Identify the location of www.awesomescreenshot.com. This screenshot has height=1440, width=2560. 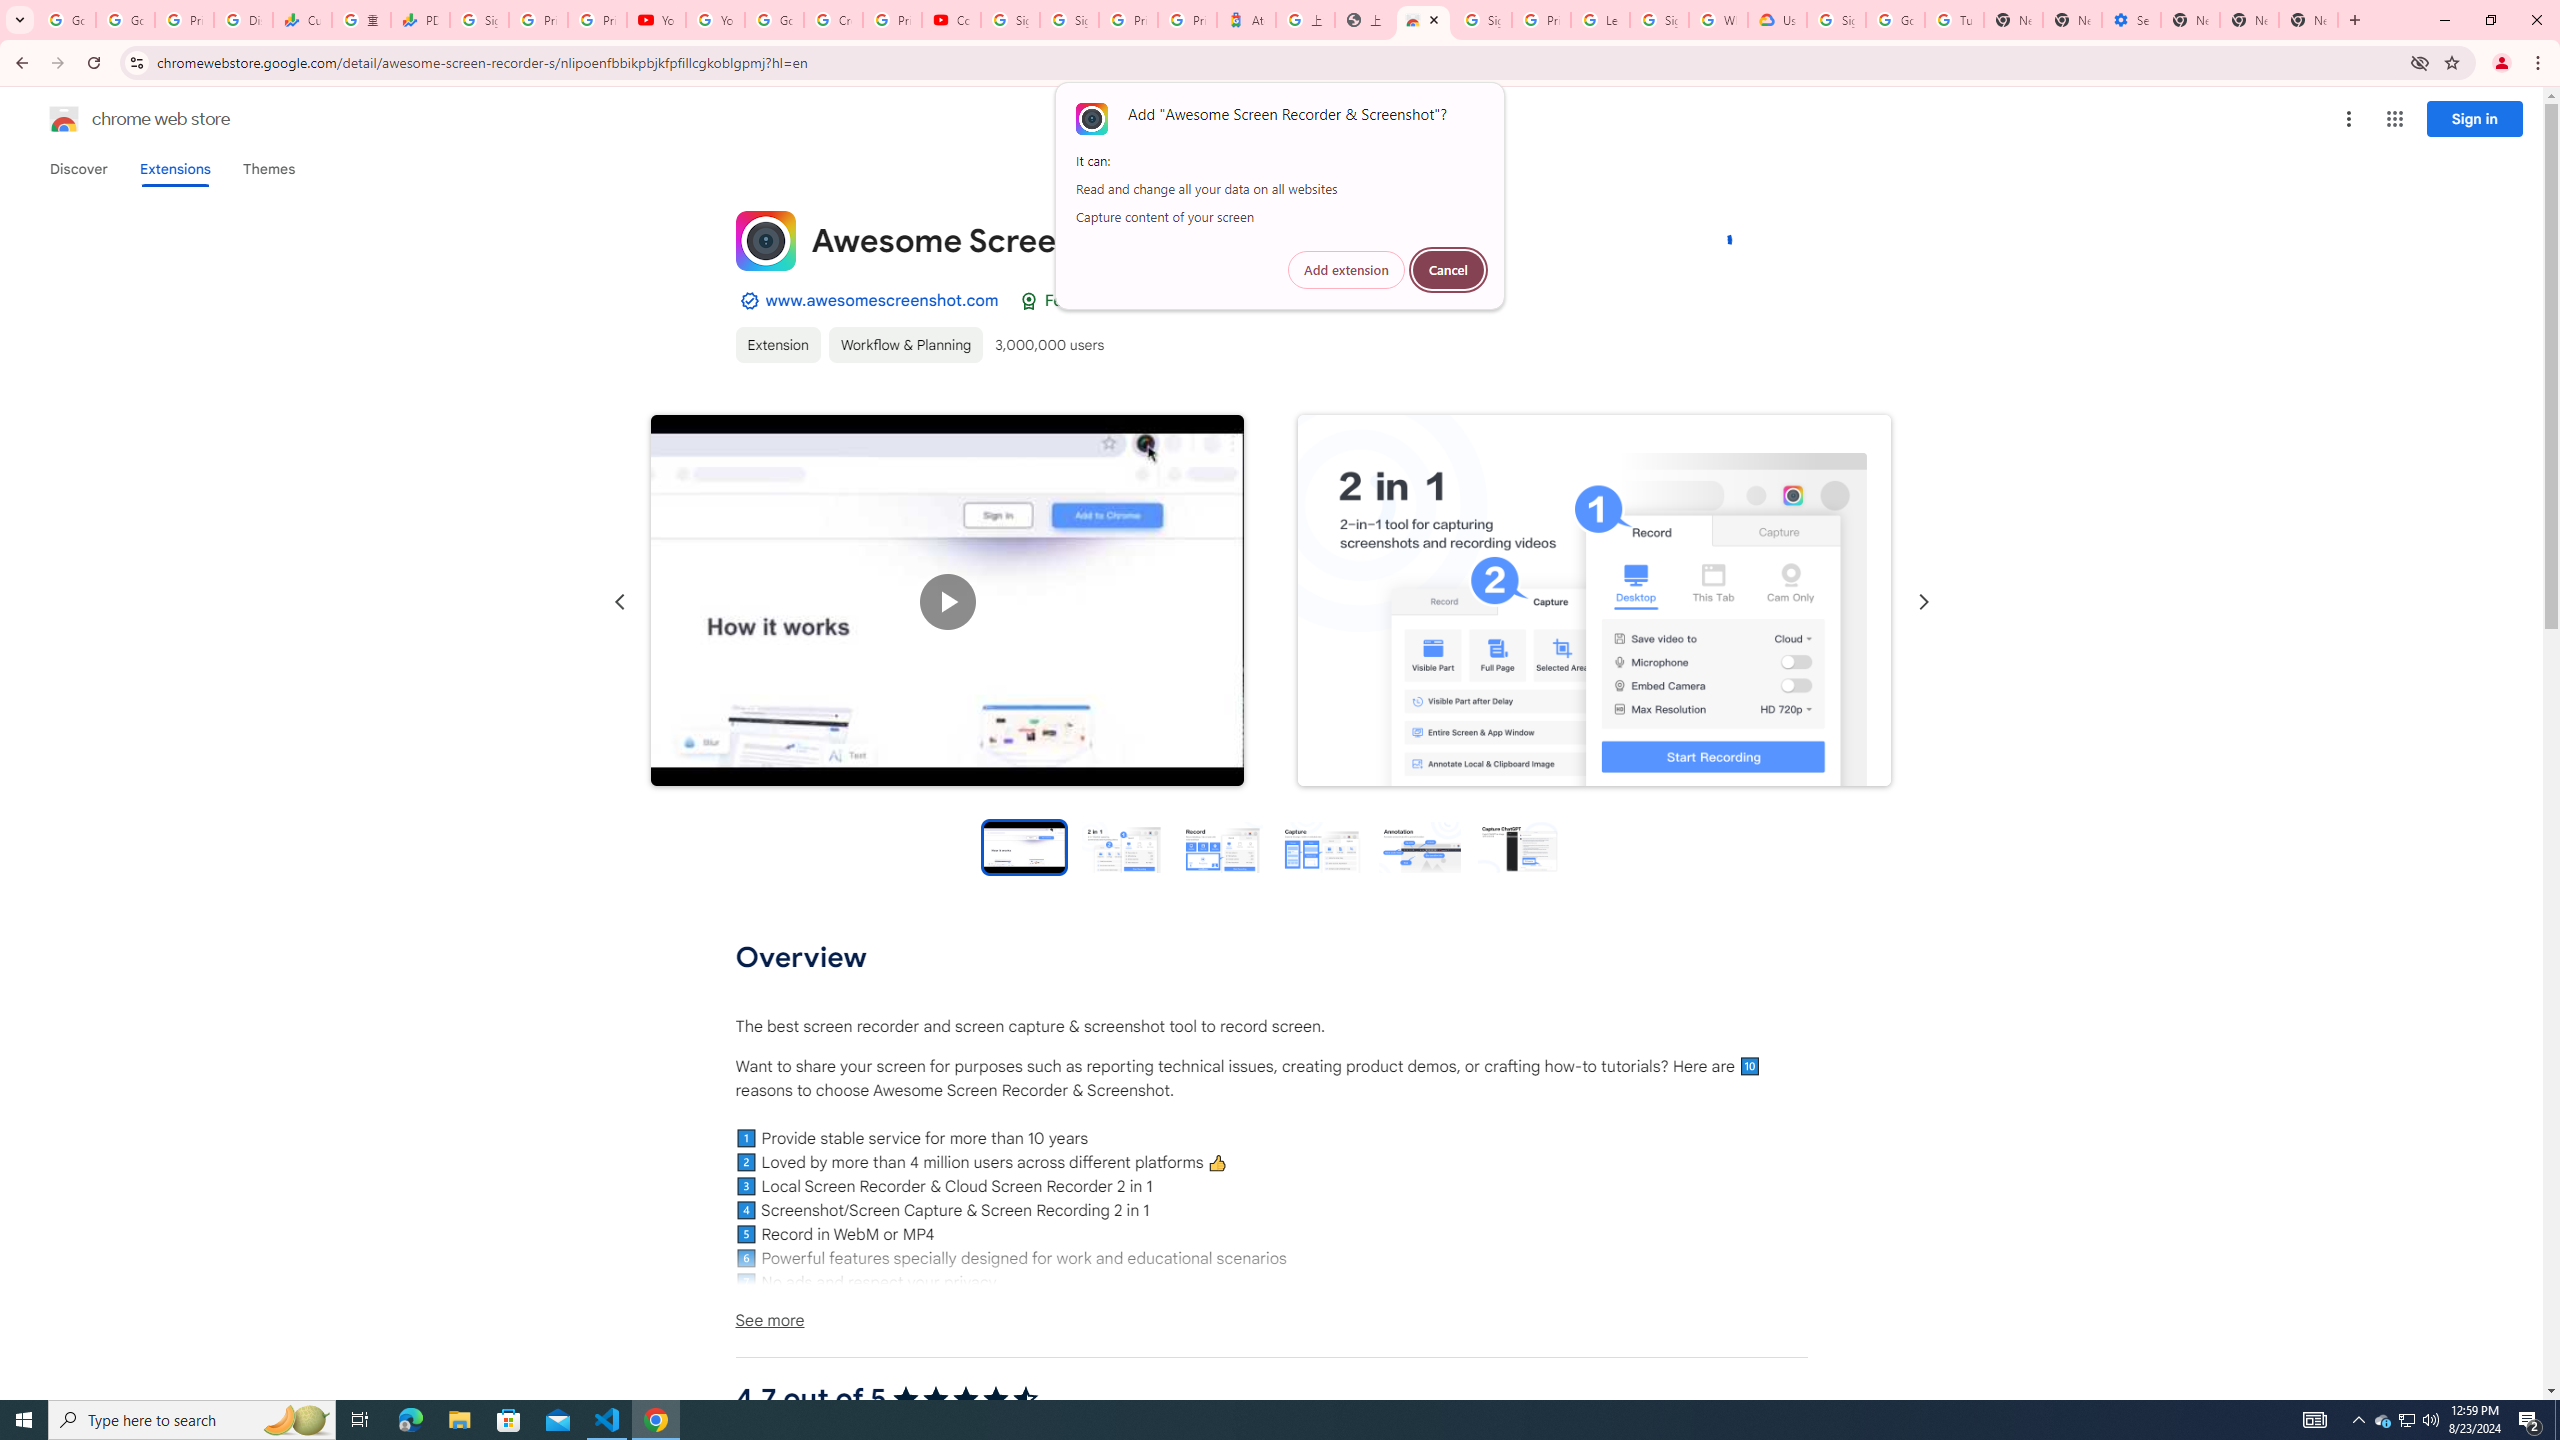
(882, 300).